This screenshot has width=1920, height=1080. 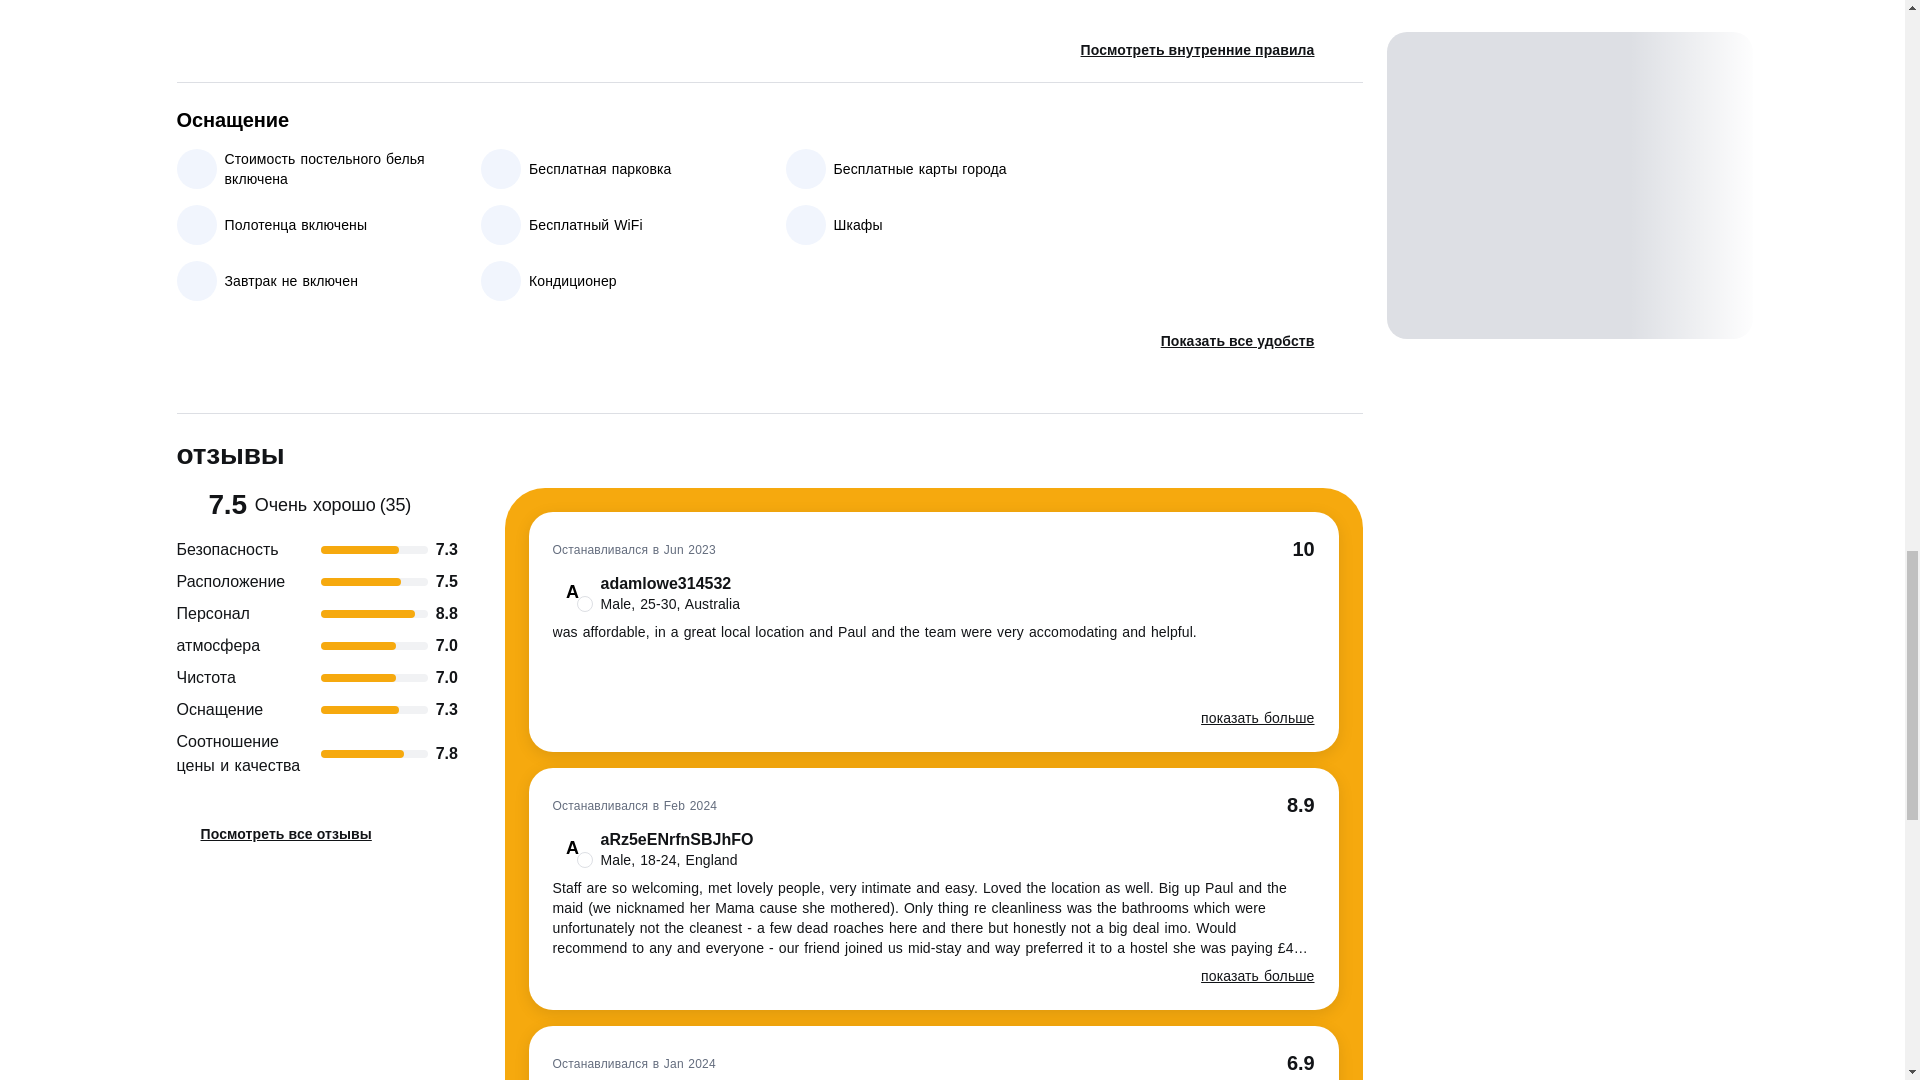 I want to click on adamlowe314532, so click(x=646, y=593).